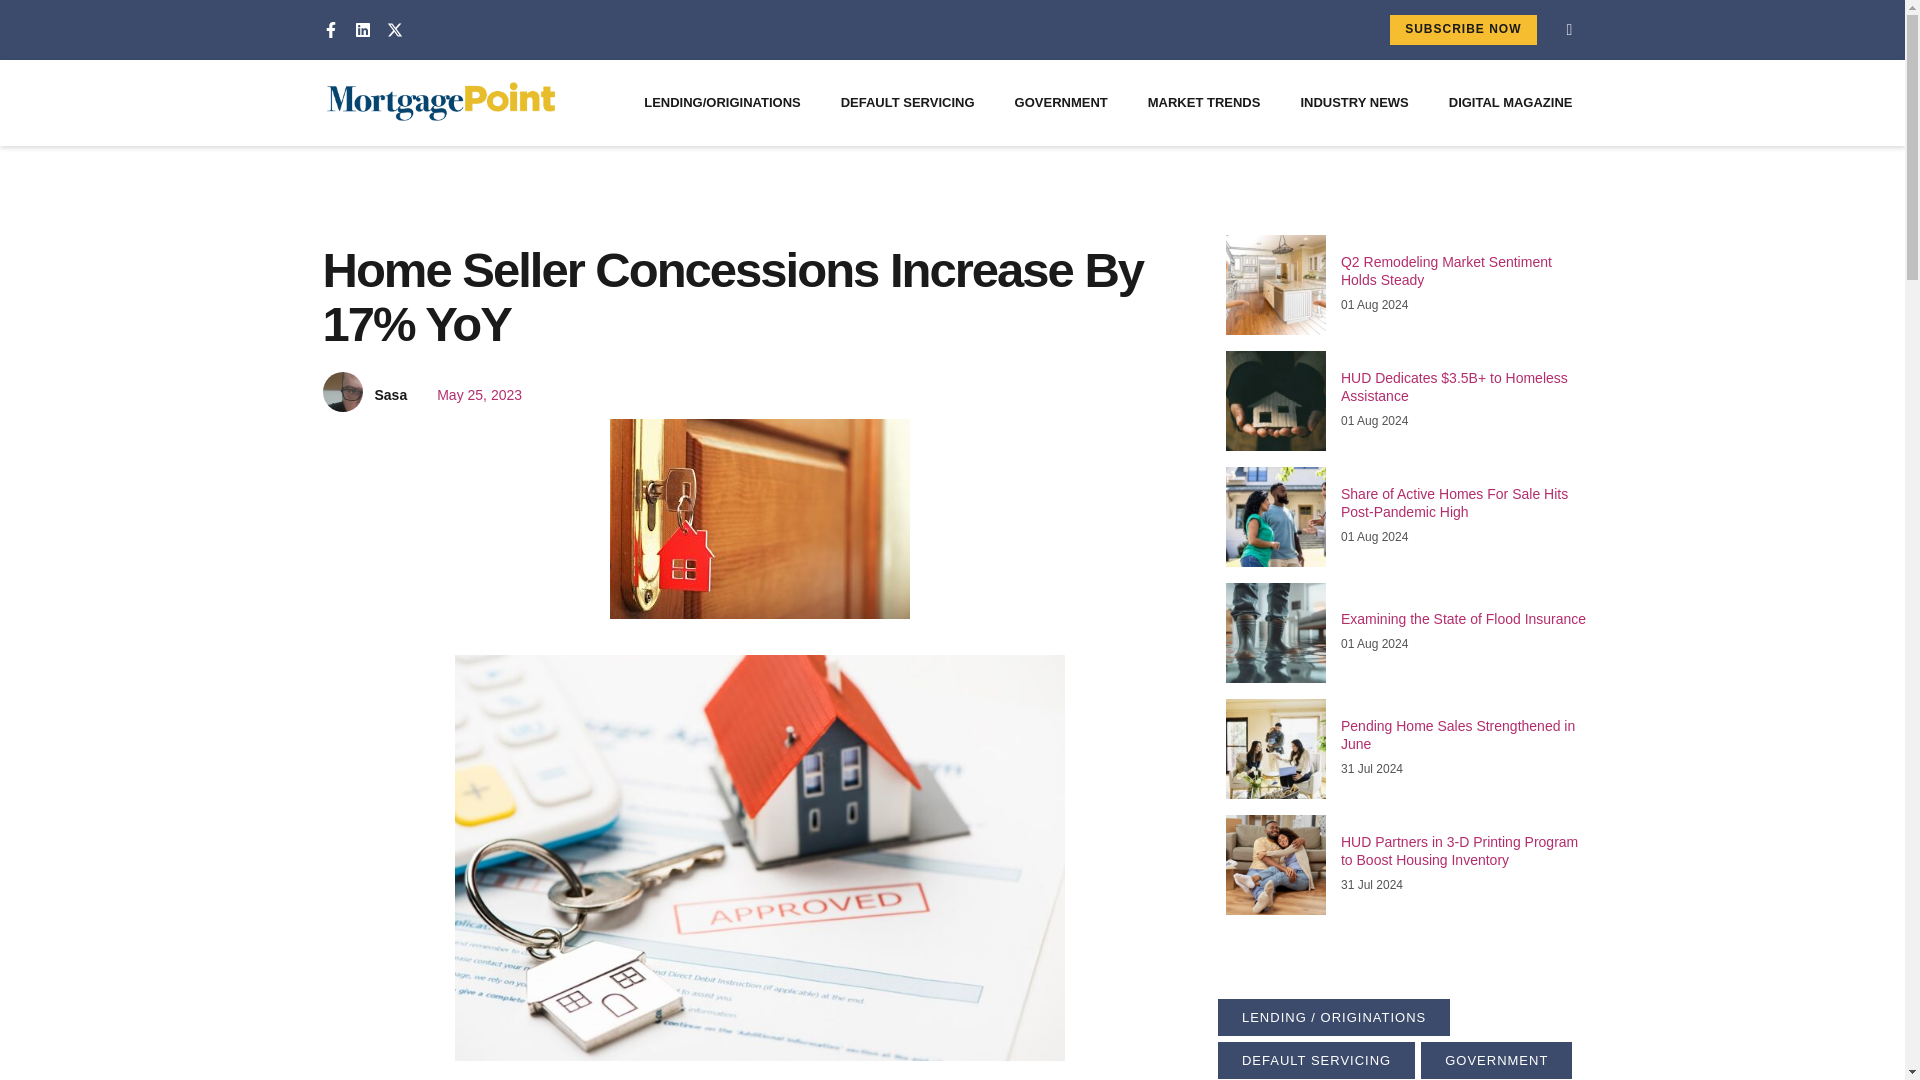 This screenshot has width=1920, height=1080. Describe the element at coordinates (440, 101) in the screenshot. I see `themp-logo - The MortgagePoint` at that location.